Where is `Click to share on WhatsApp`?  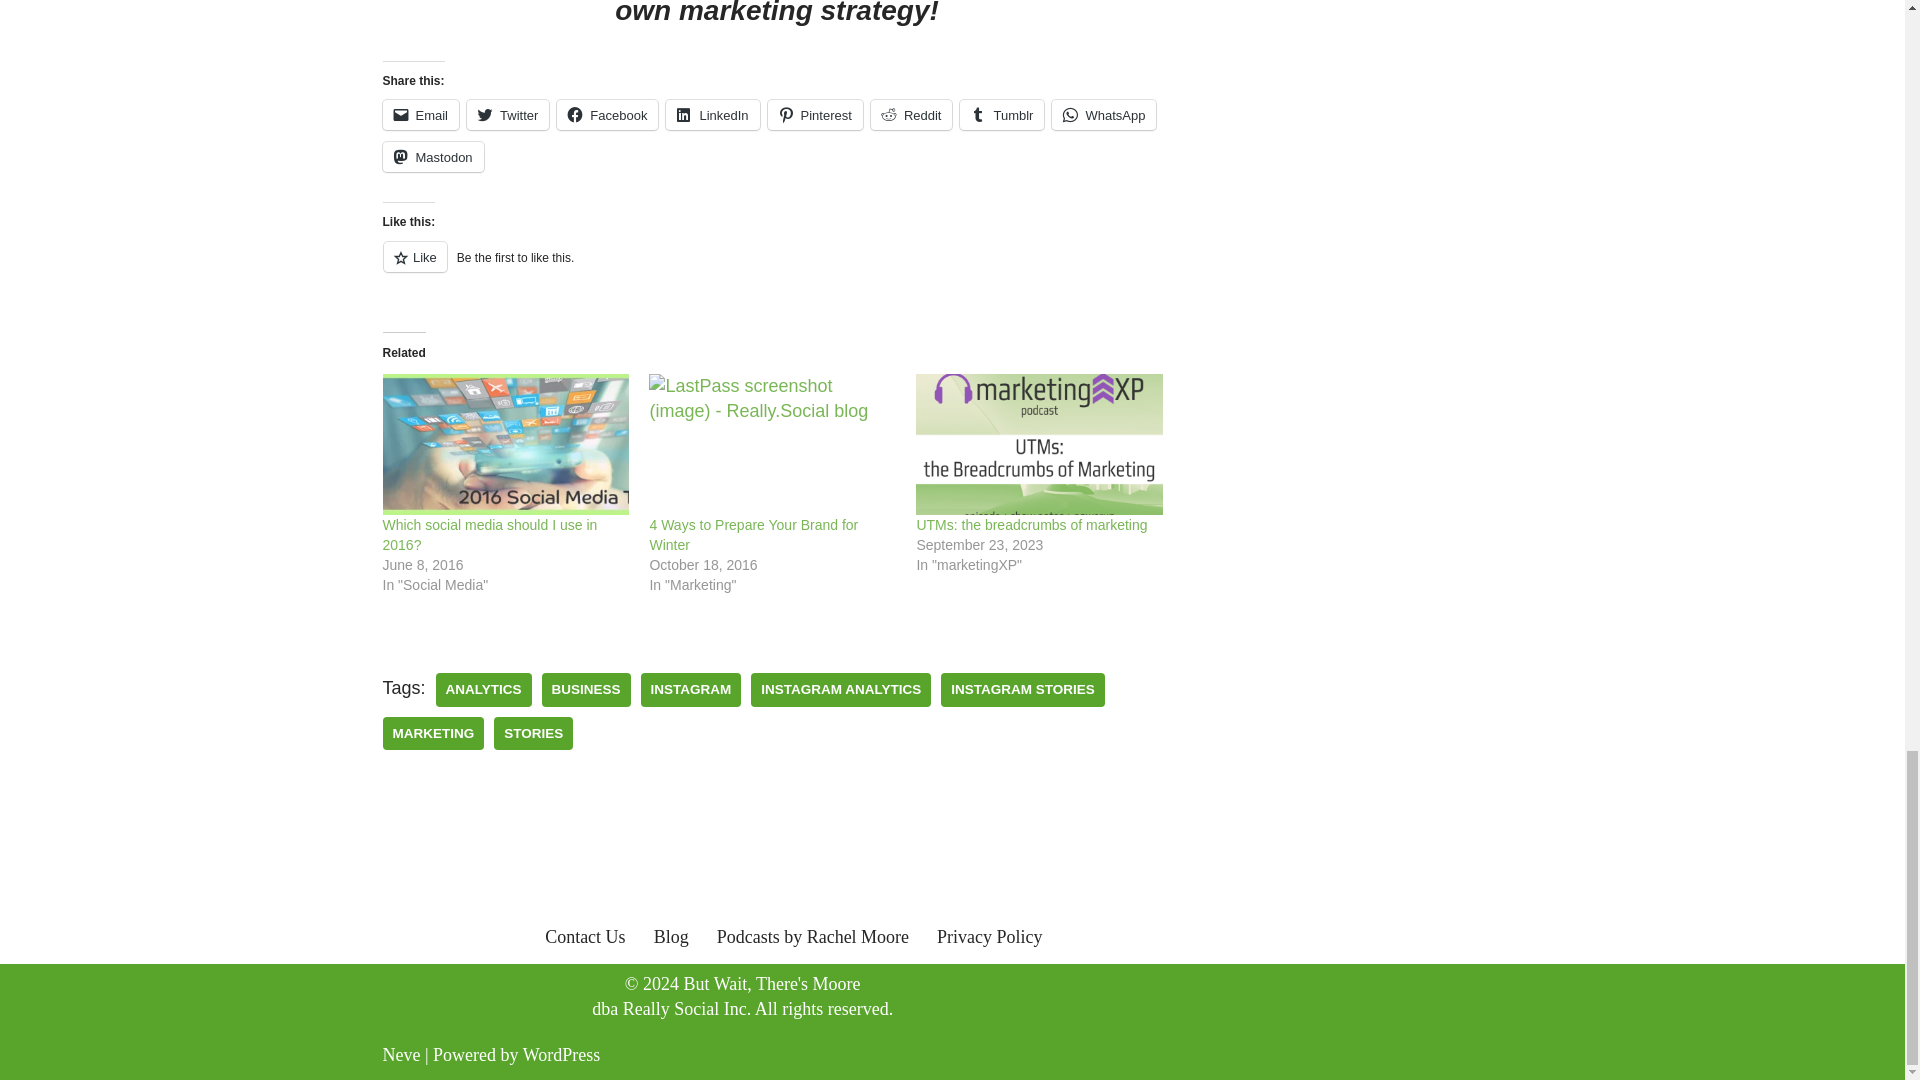
Click to share on WhatsApp is located at coordinates (1104, 114).